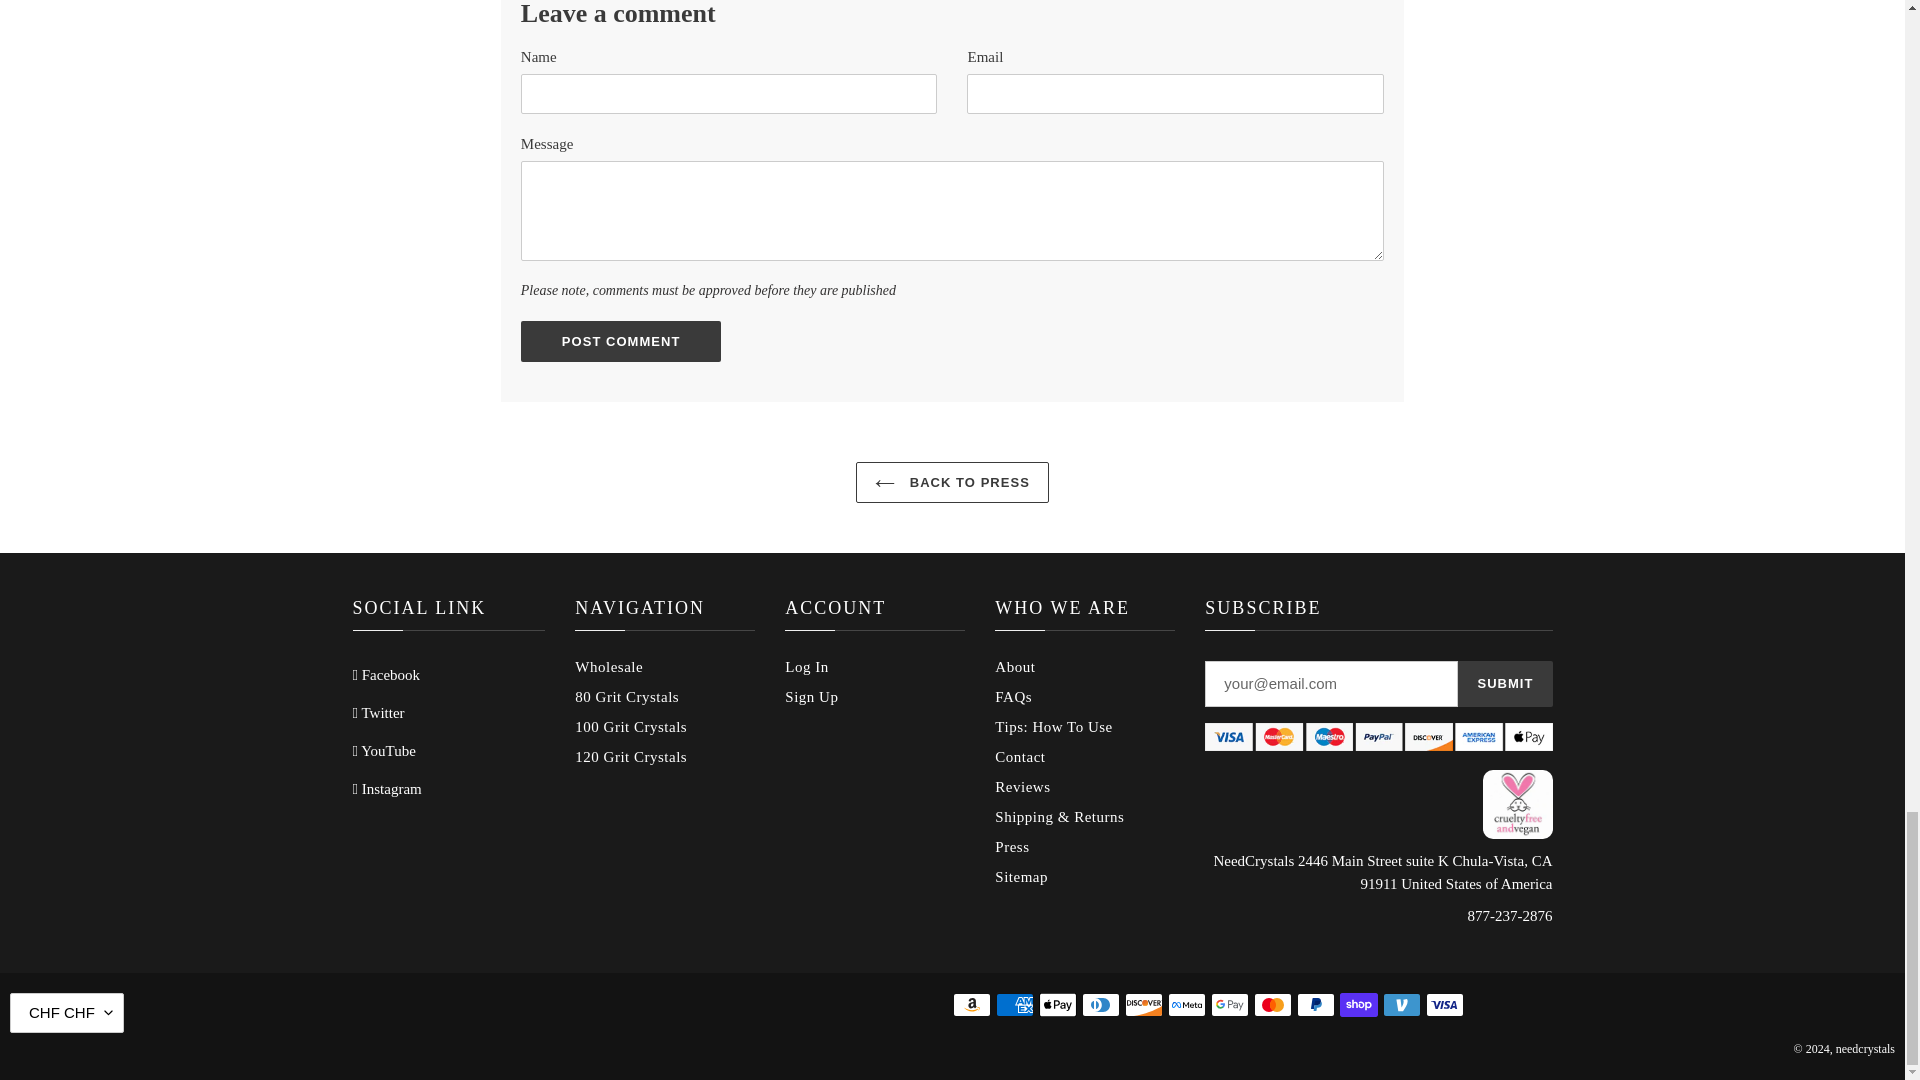 This screenshot has width=1920, height=1080. I want to click on Post comment, so click(620, 341).